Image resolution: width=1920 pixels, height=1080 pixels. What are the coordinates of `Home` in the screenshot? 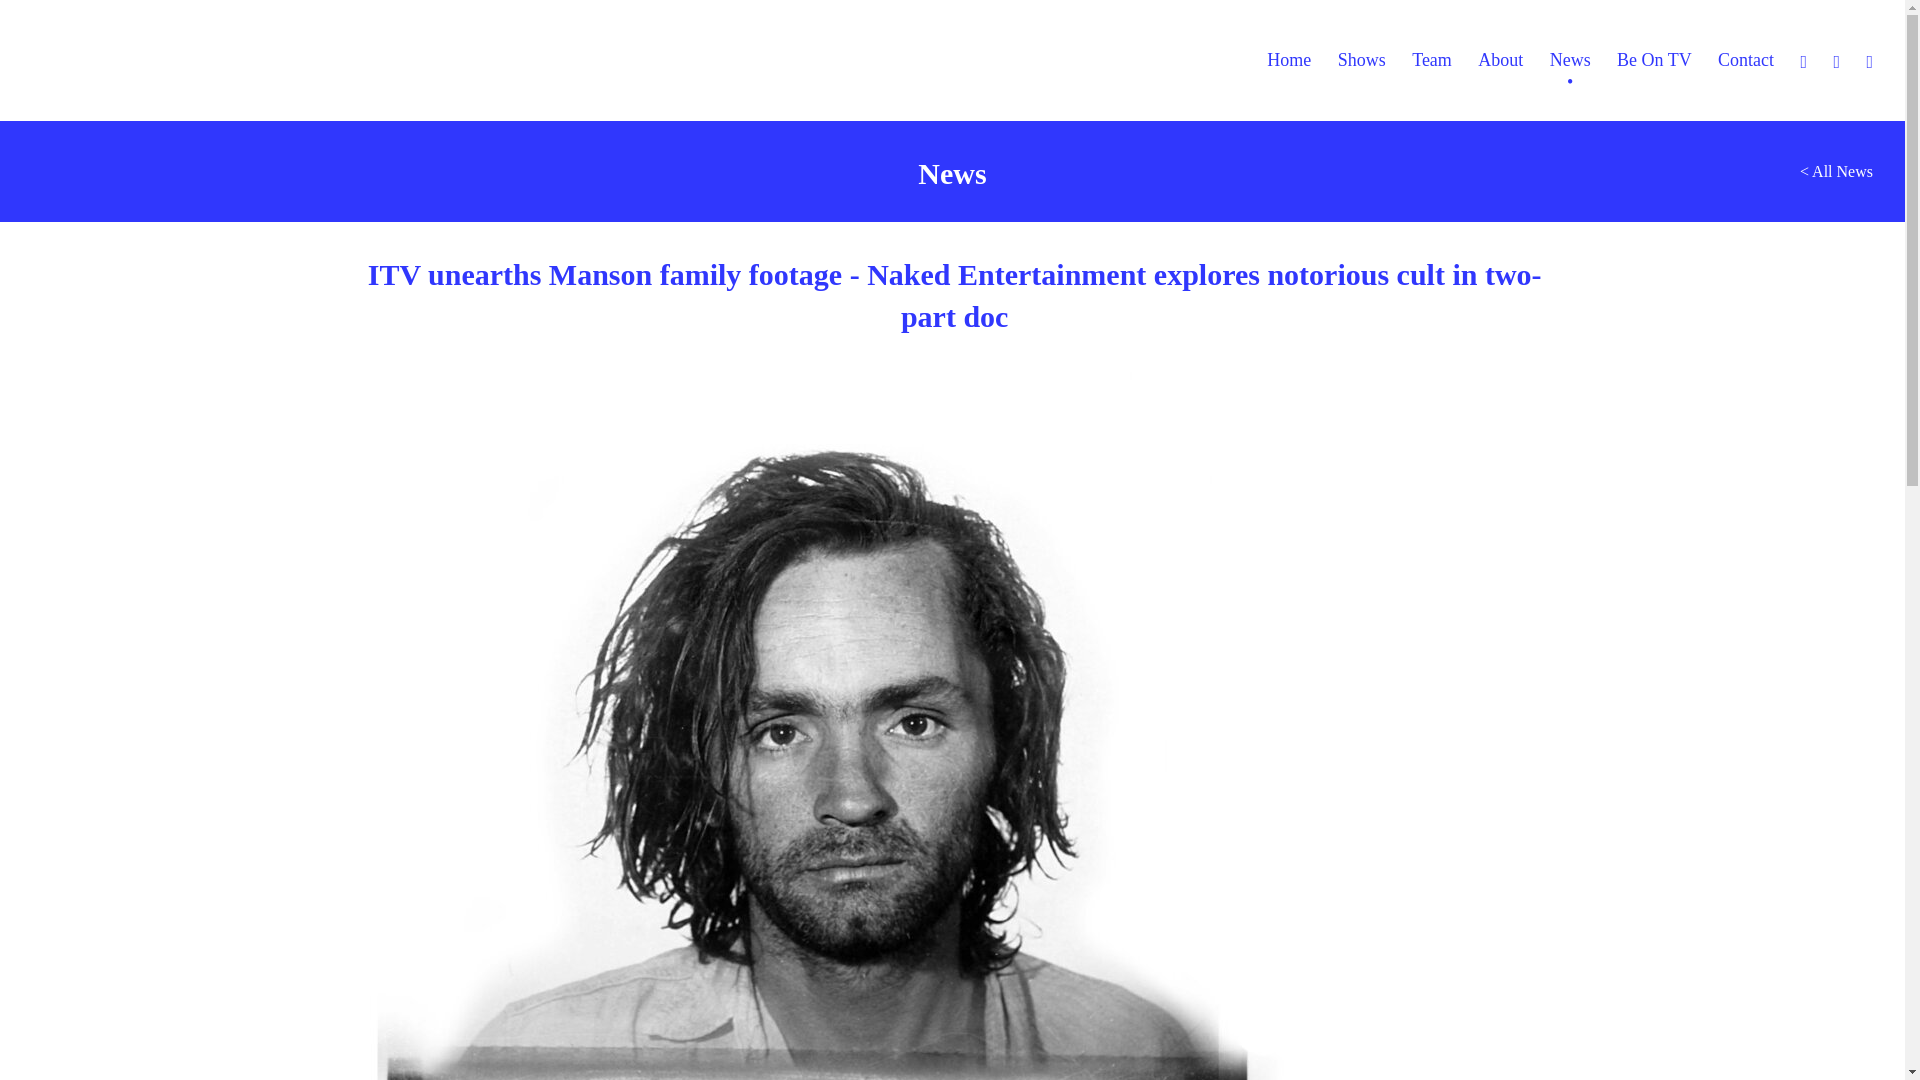 It's located at (1289, 60).